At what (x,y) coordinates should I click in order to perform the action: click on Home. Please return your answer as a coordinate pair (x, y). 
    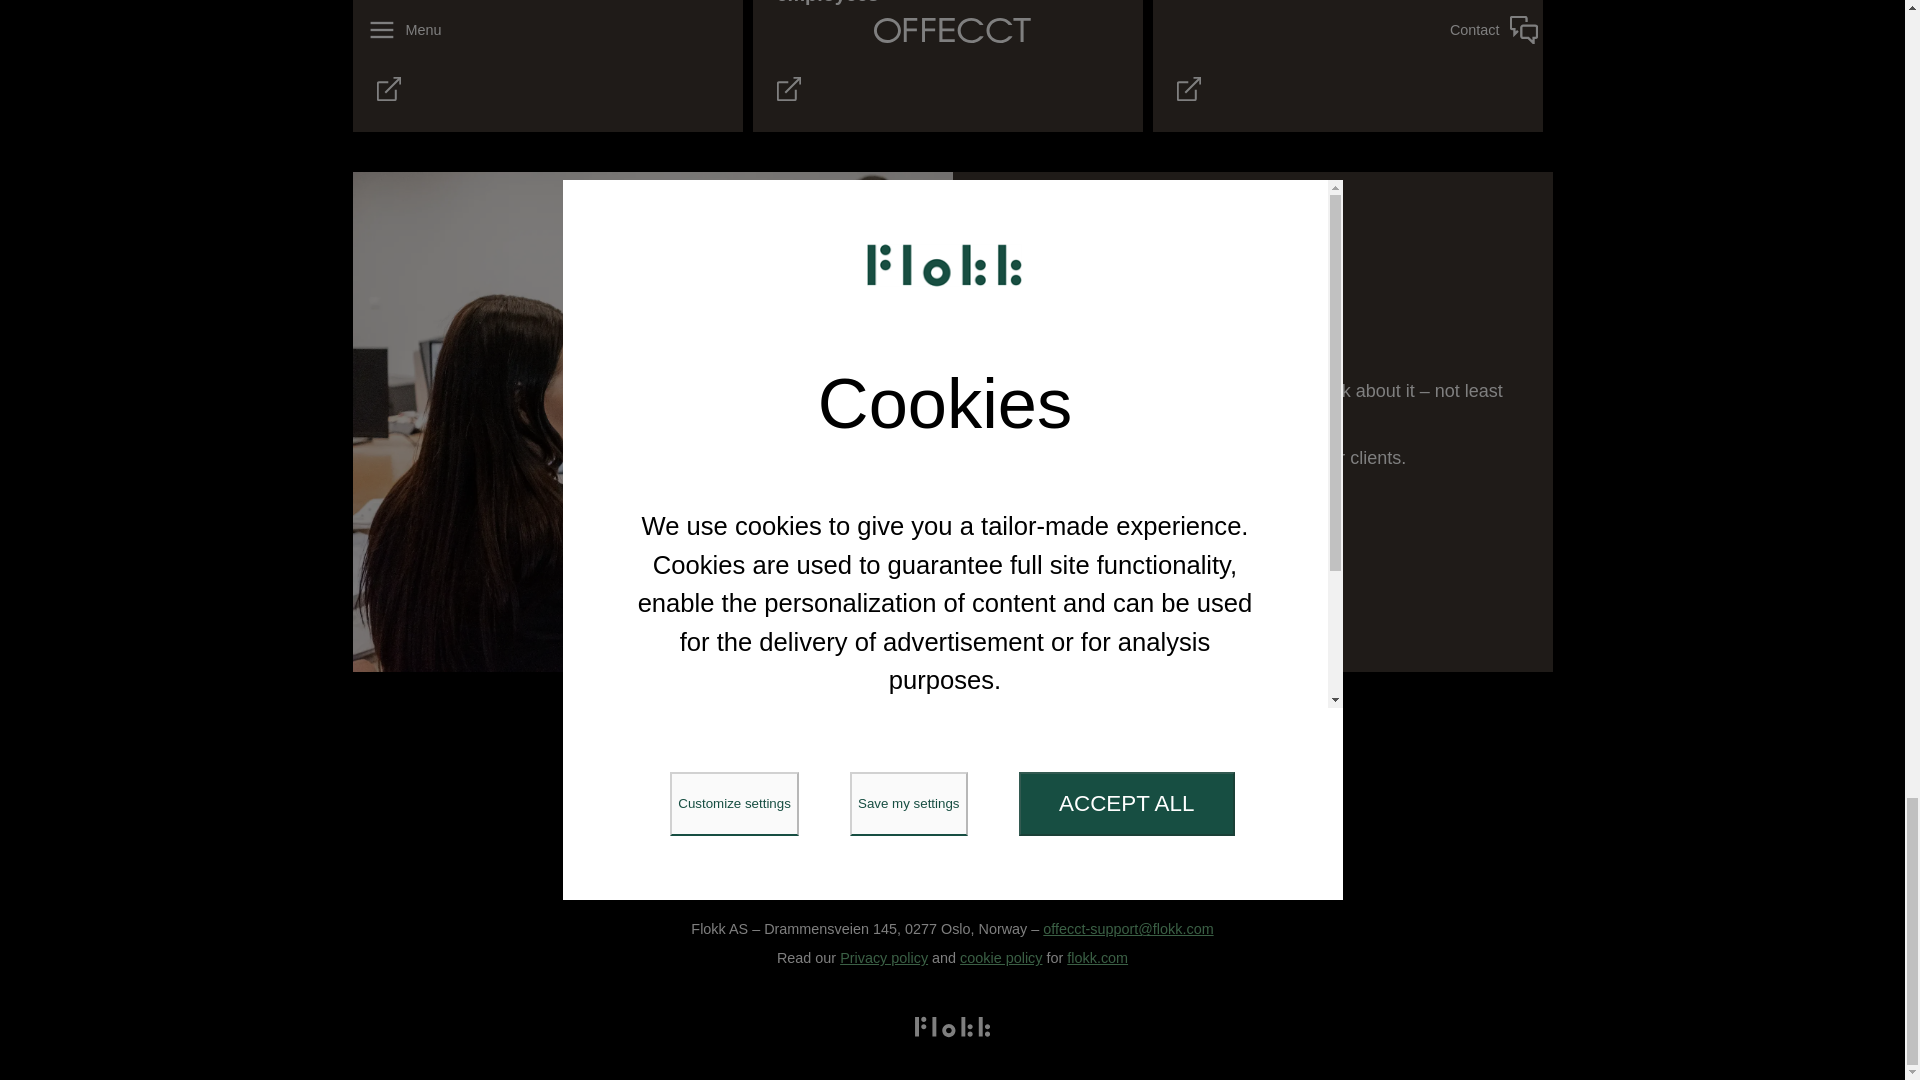
    Looking at the image, I should click on (667, 760).